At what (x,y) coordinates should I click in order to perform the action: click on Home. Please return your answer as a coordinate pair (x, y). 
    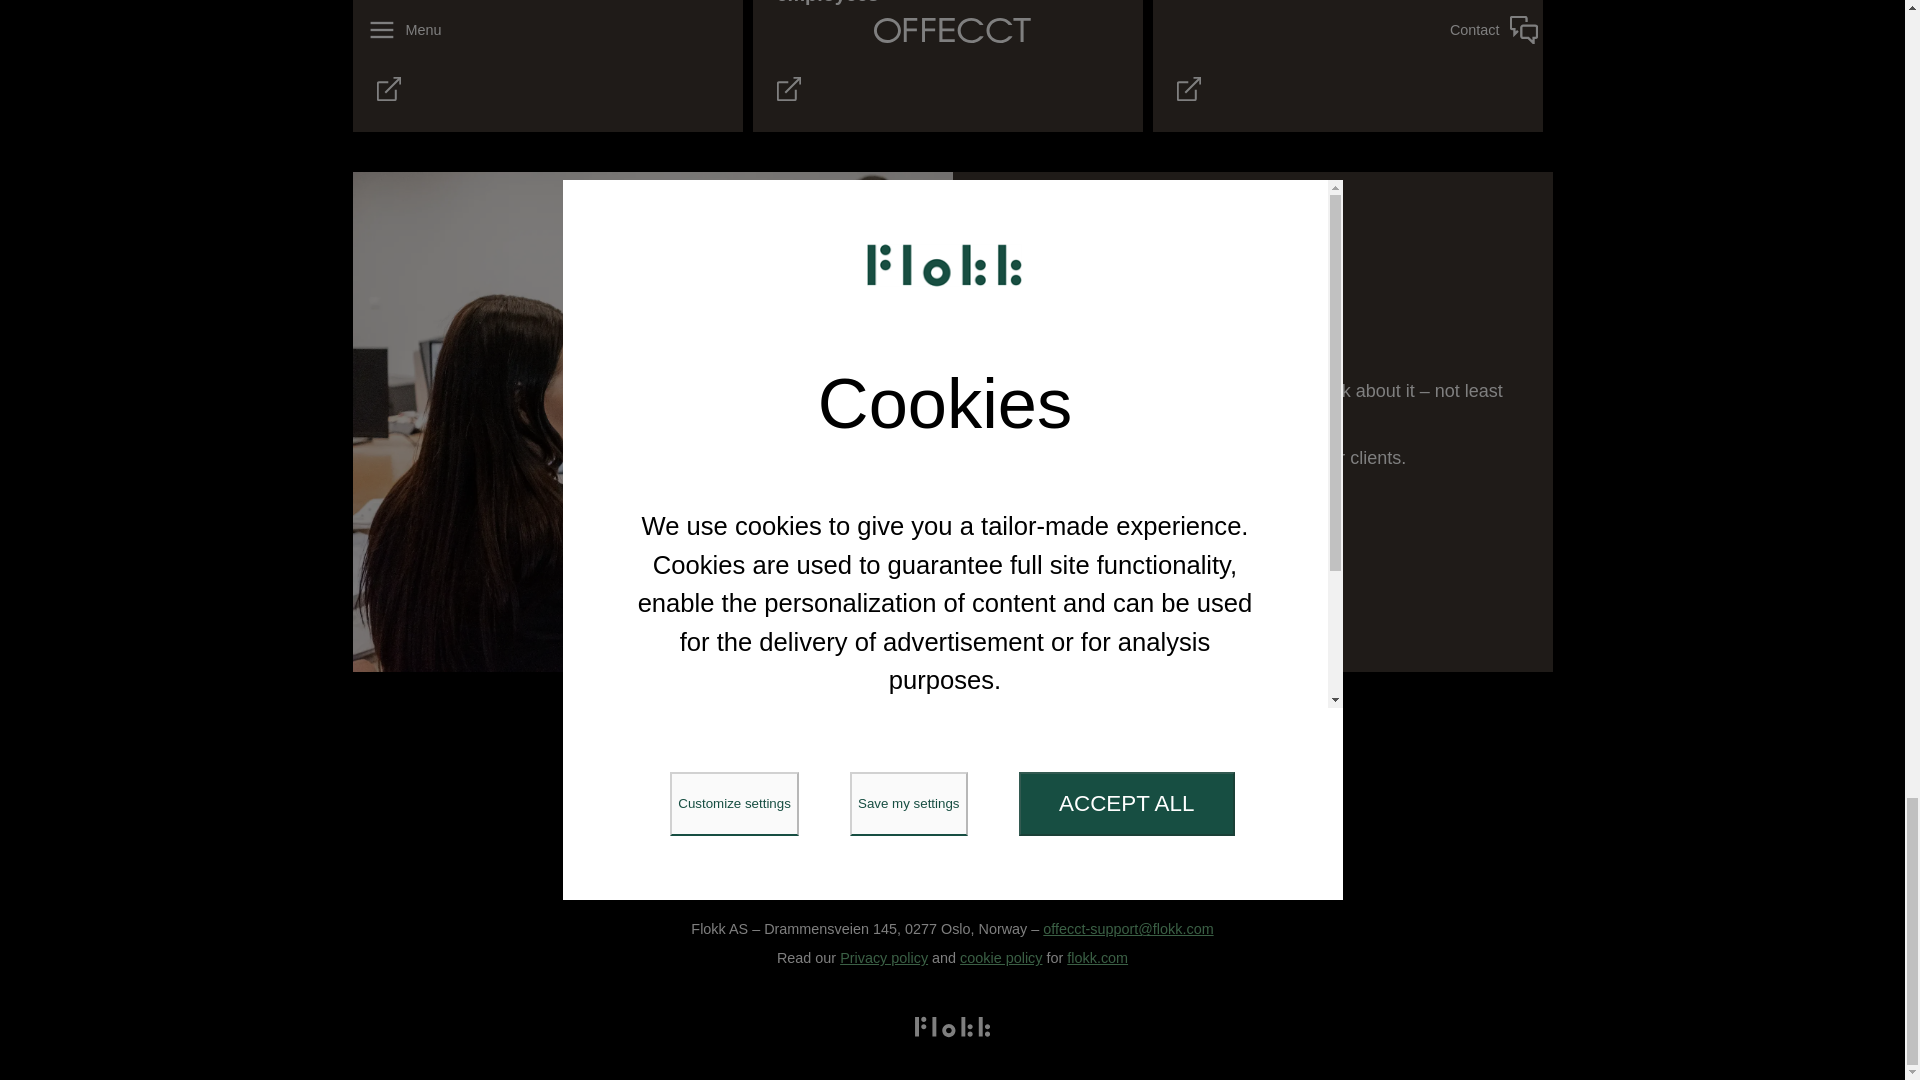
    Looking at the image, I should click on (667, 760).